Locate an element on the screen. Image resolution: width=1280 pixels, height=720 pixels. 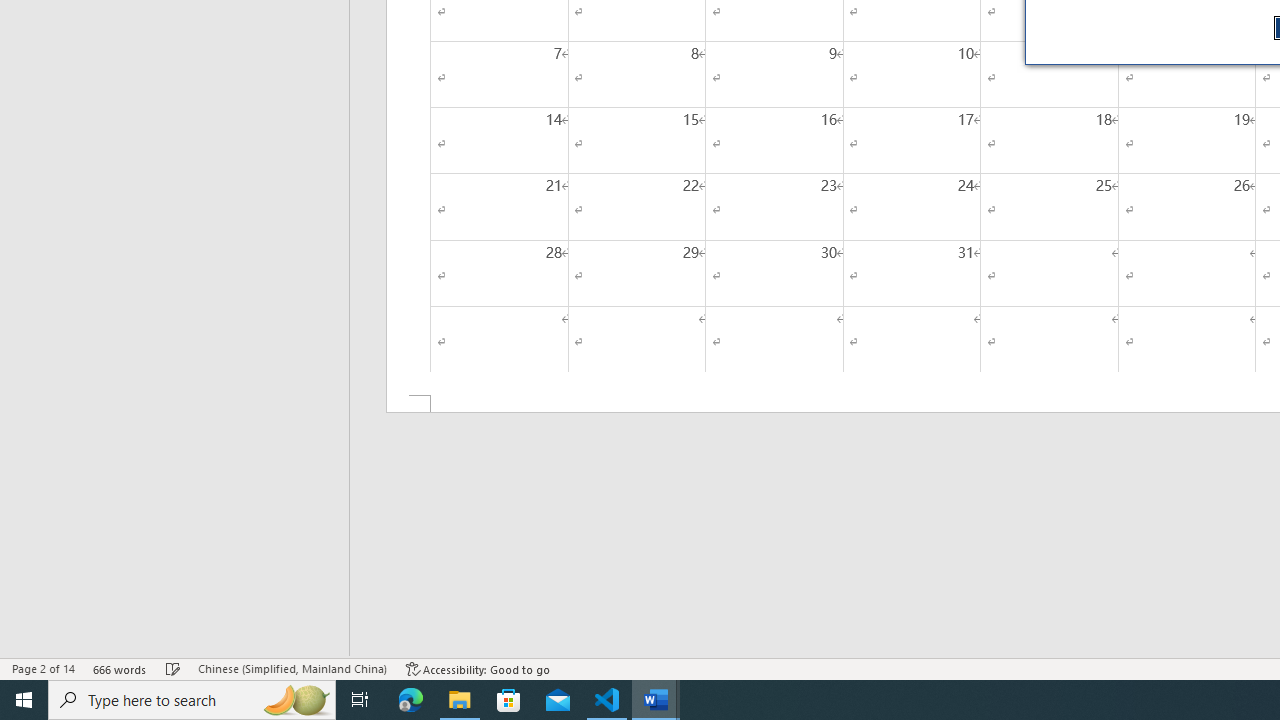
Start is located at coordinates (24, 700).